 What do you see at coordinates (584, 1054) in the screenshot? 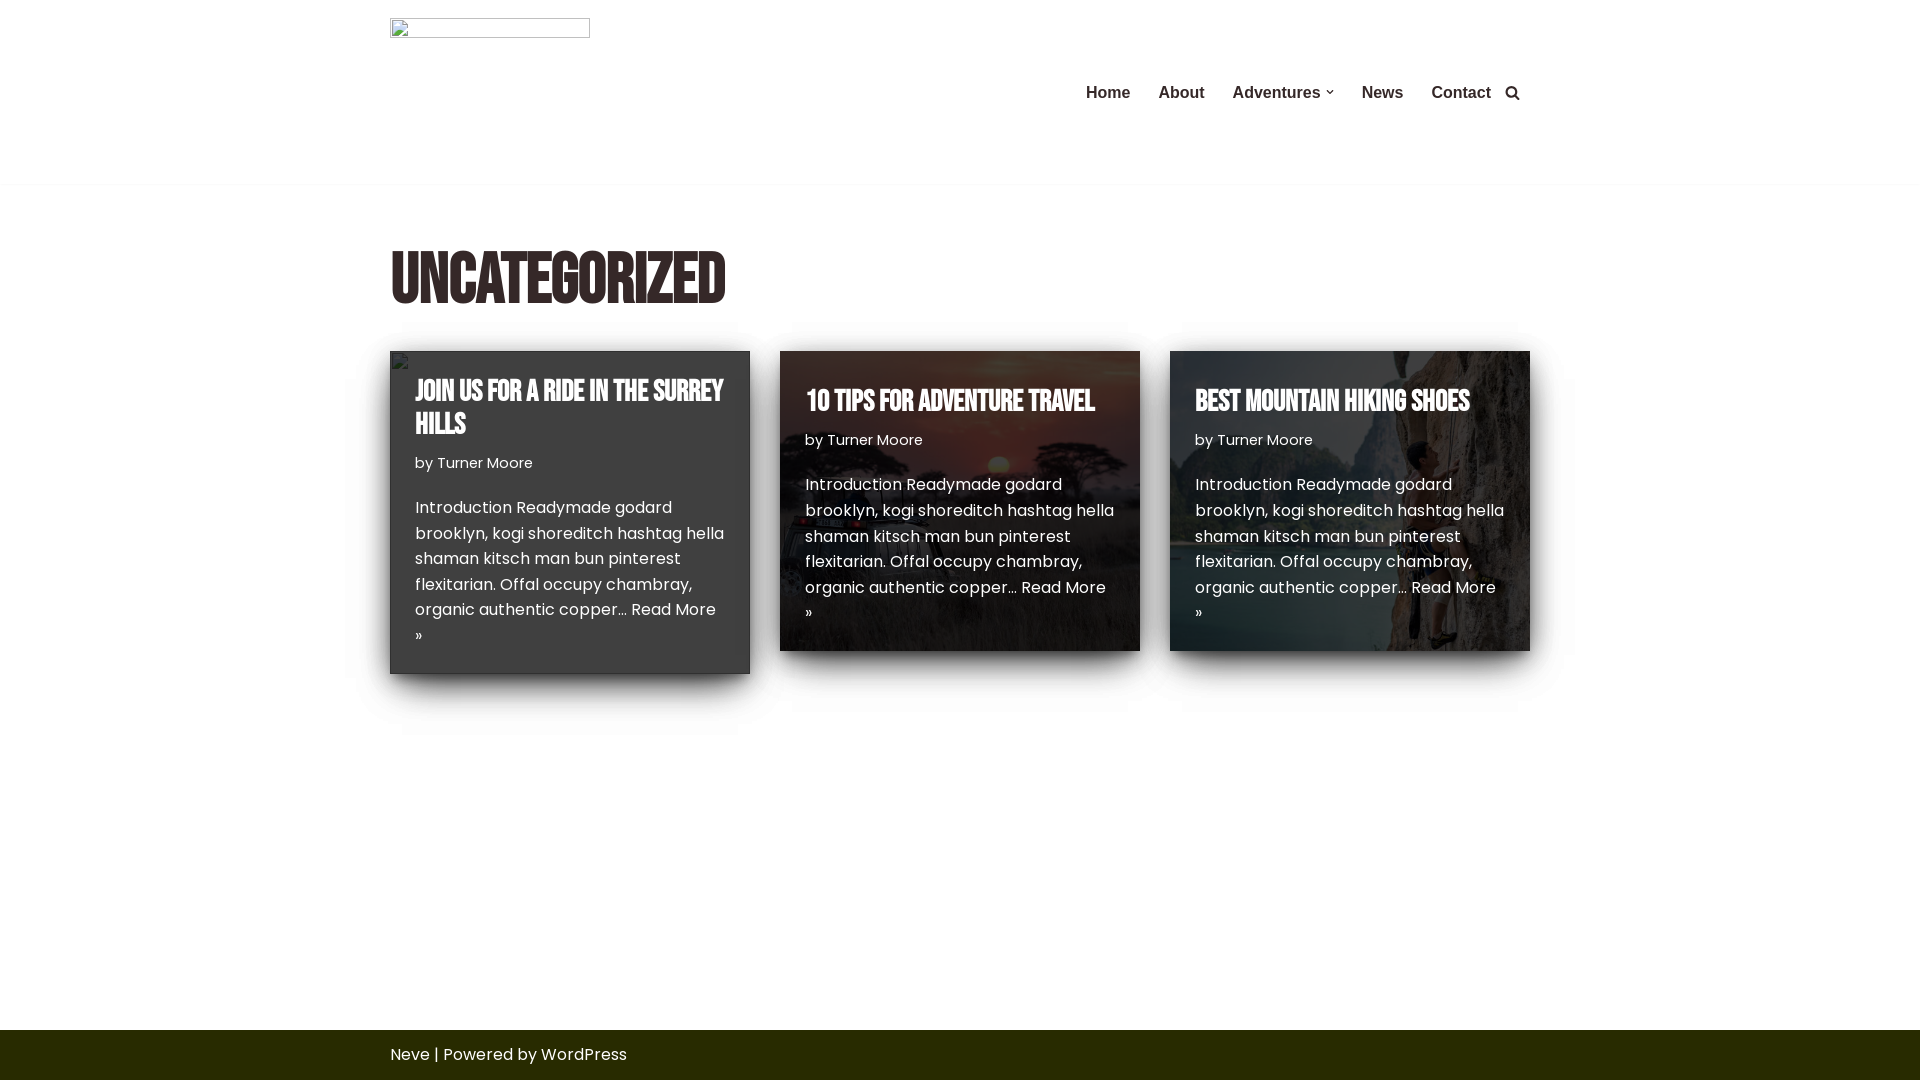
I see `WordPress` at bounding box center [584, 1054].